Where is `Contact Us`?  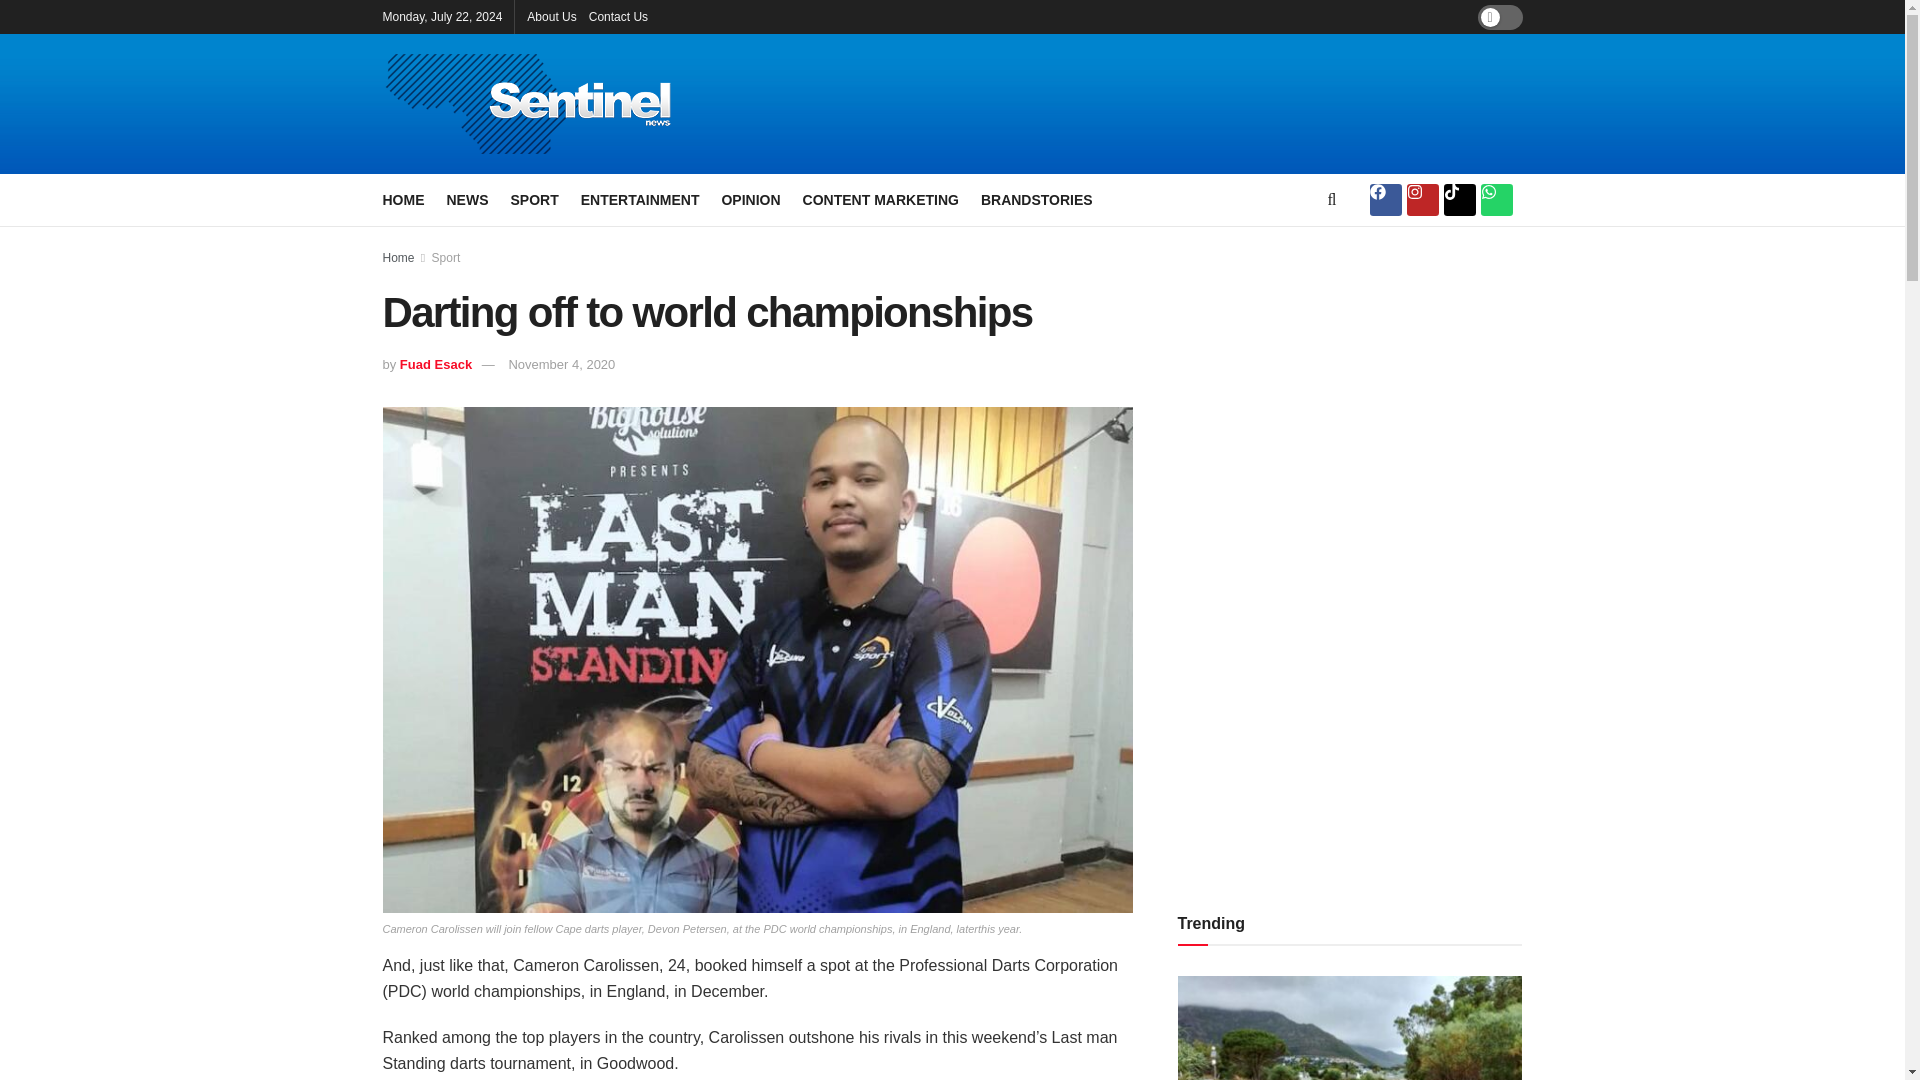 Contact Us is located at coordinates (618, 16).